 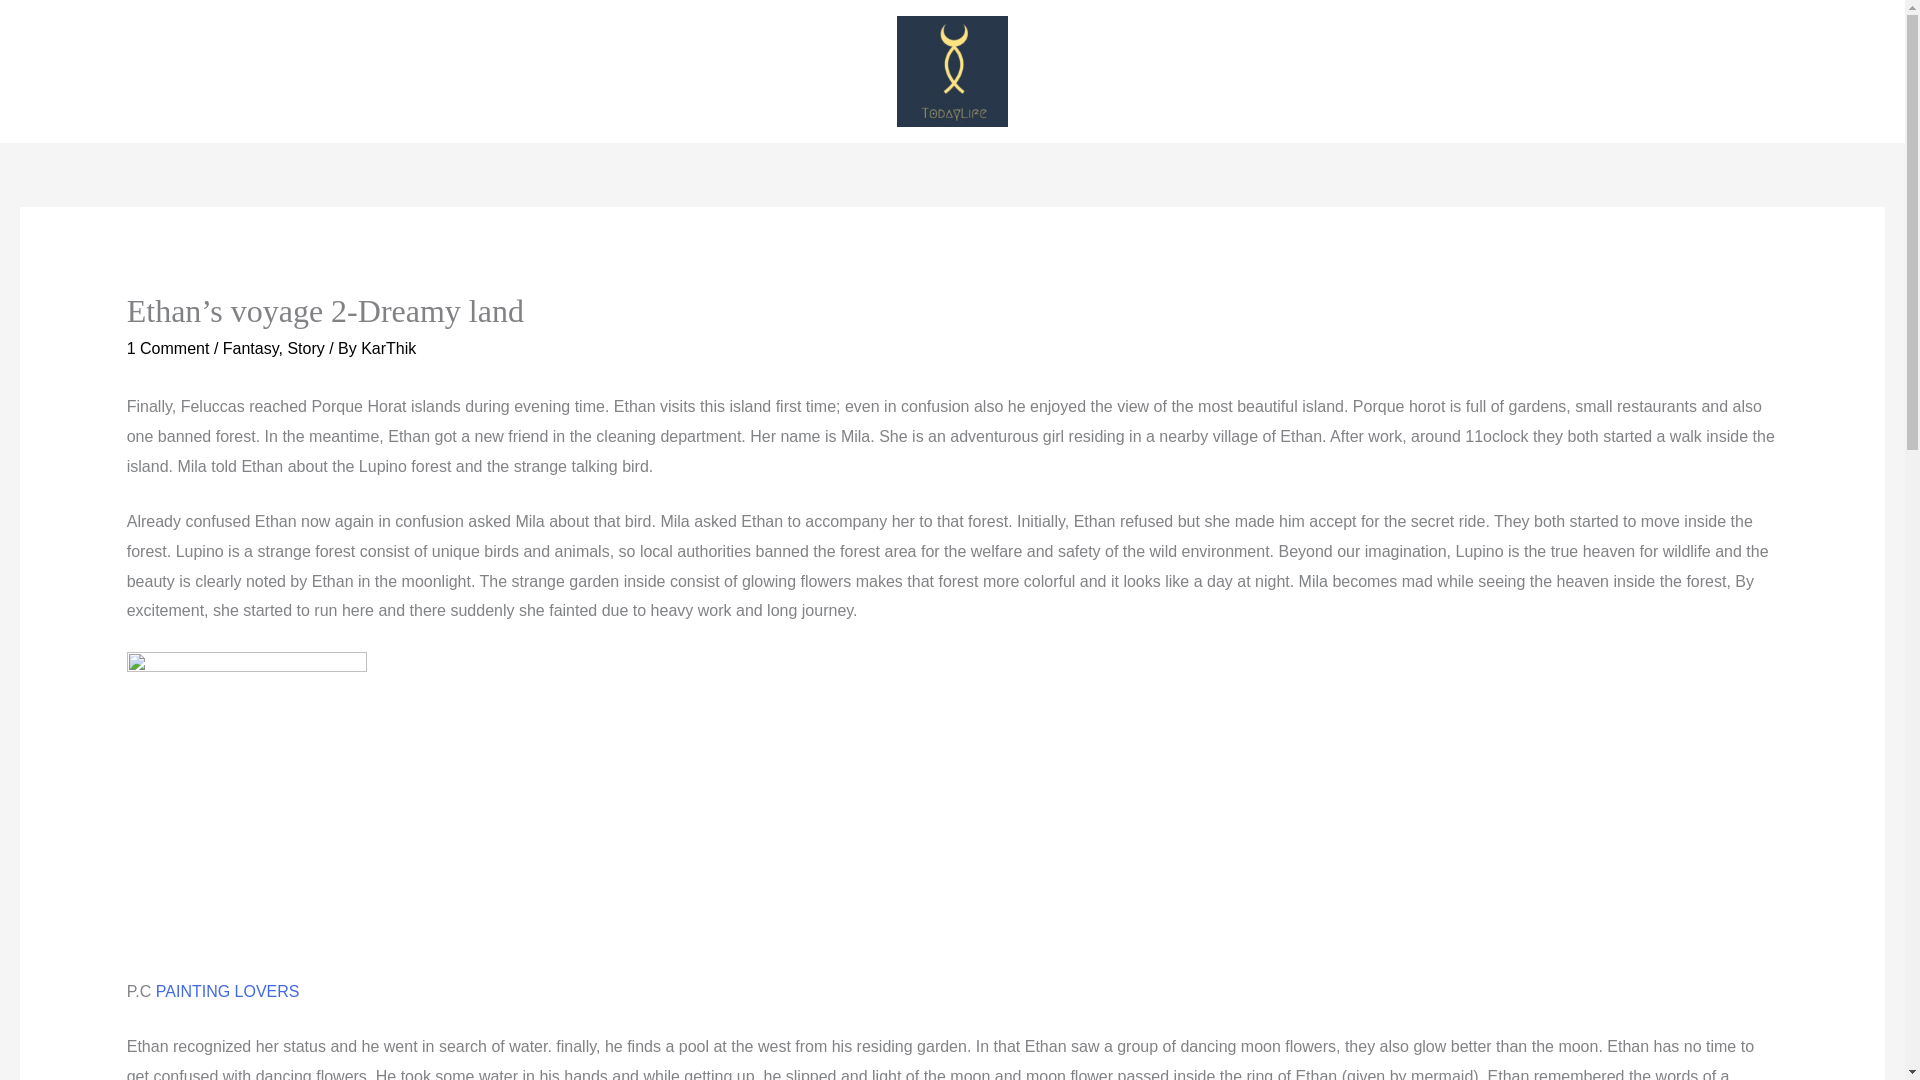 I want to click on 1 Comment, so click(x=168, y=348).